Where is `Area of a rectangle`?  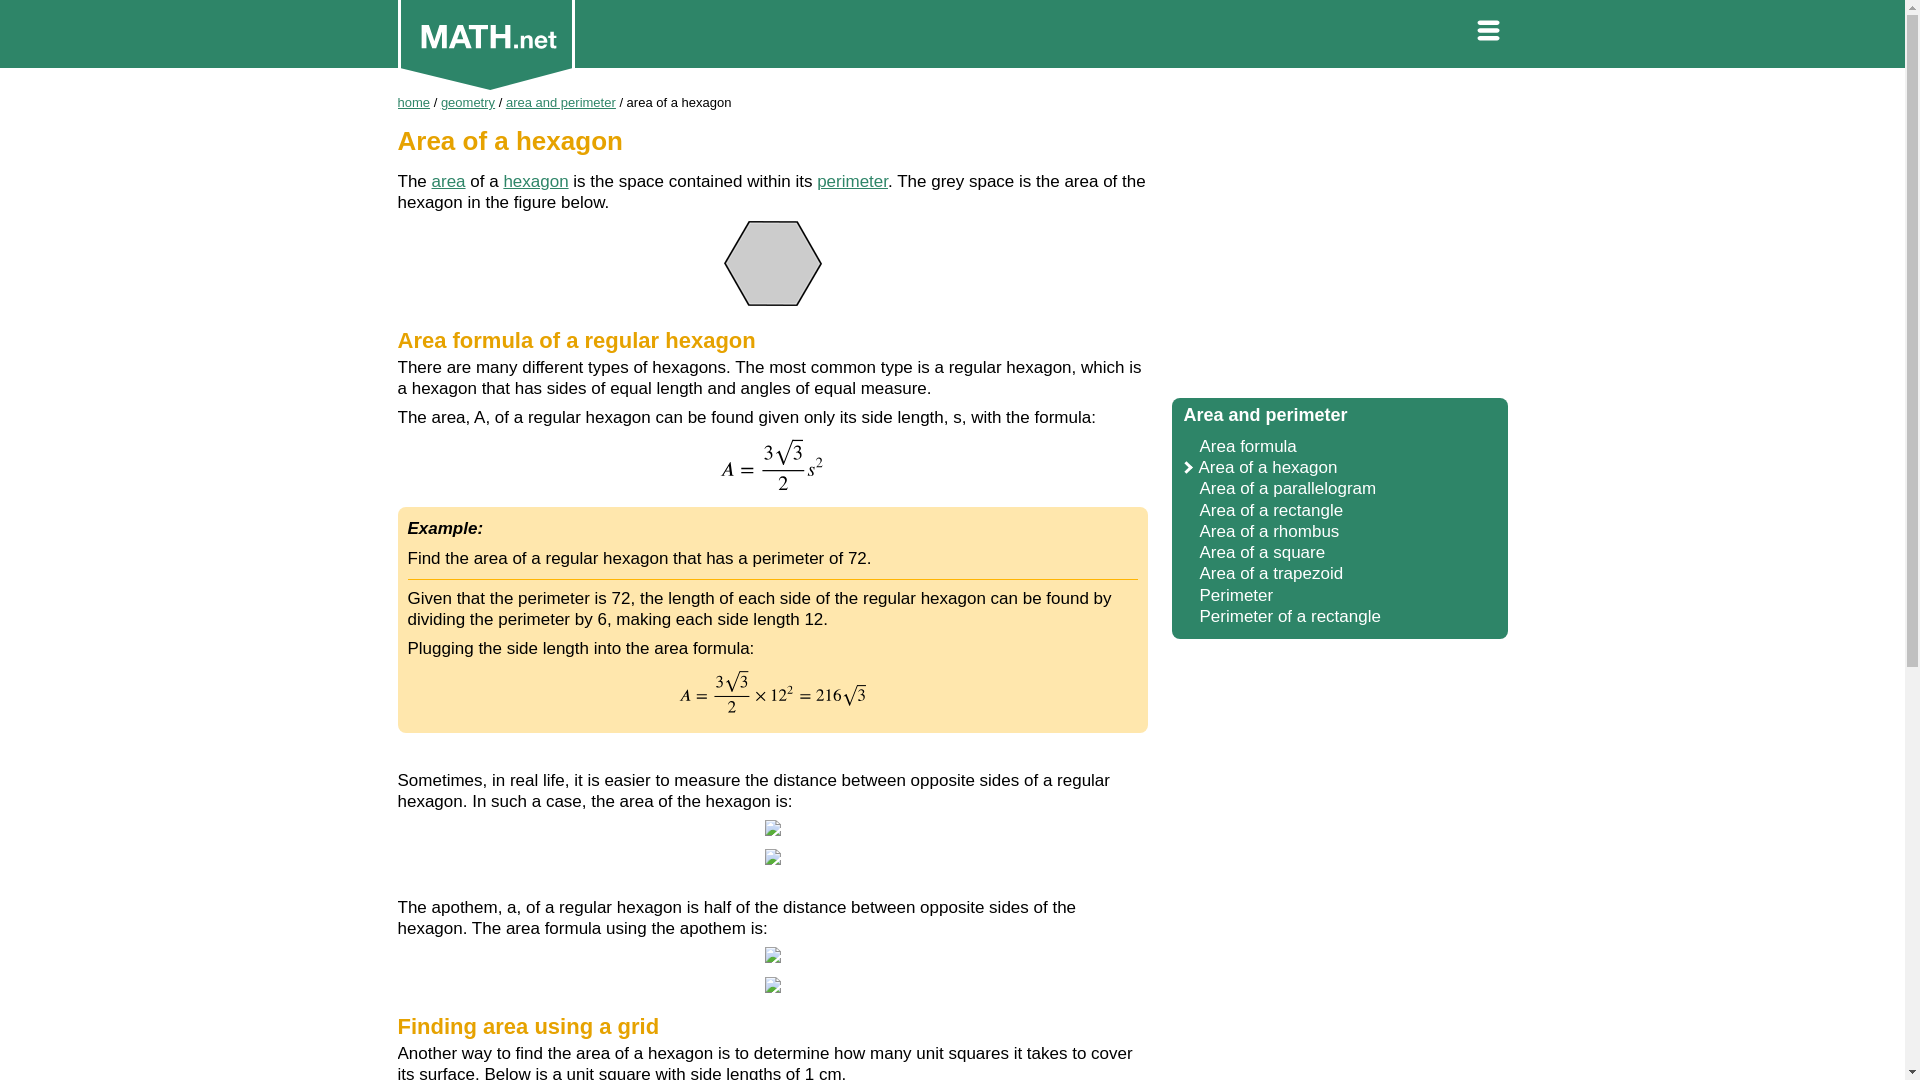
Area of a rectangle is located at coordinates (1272, 510).